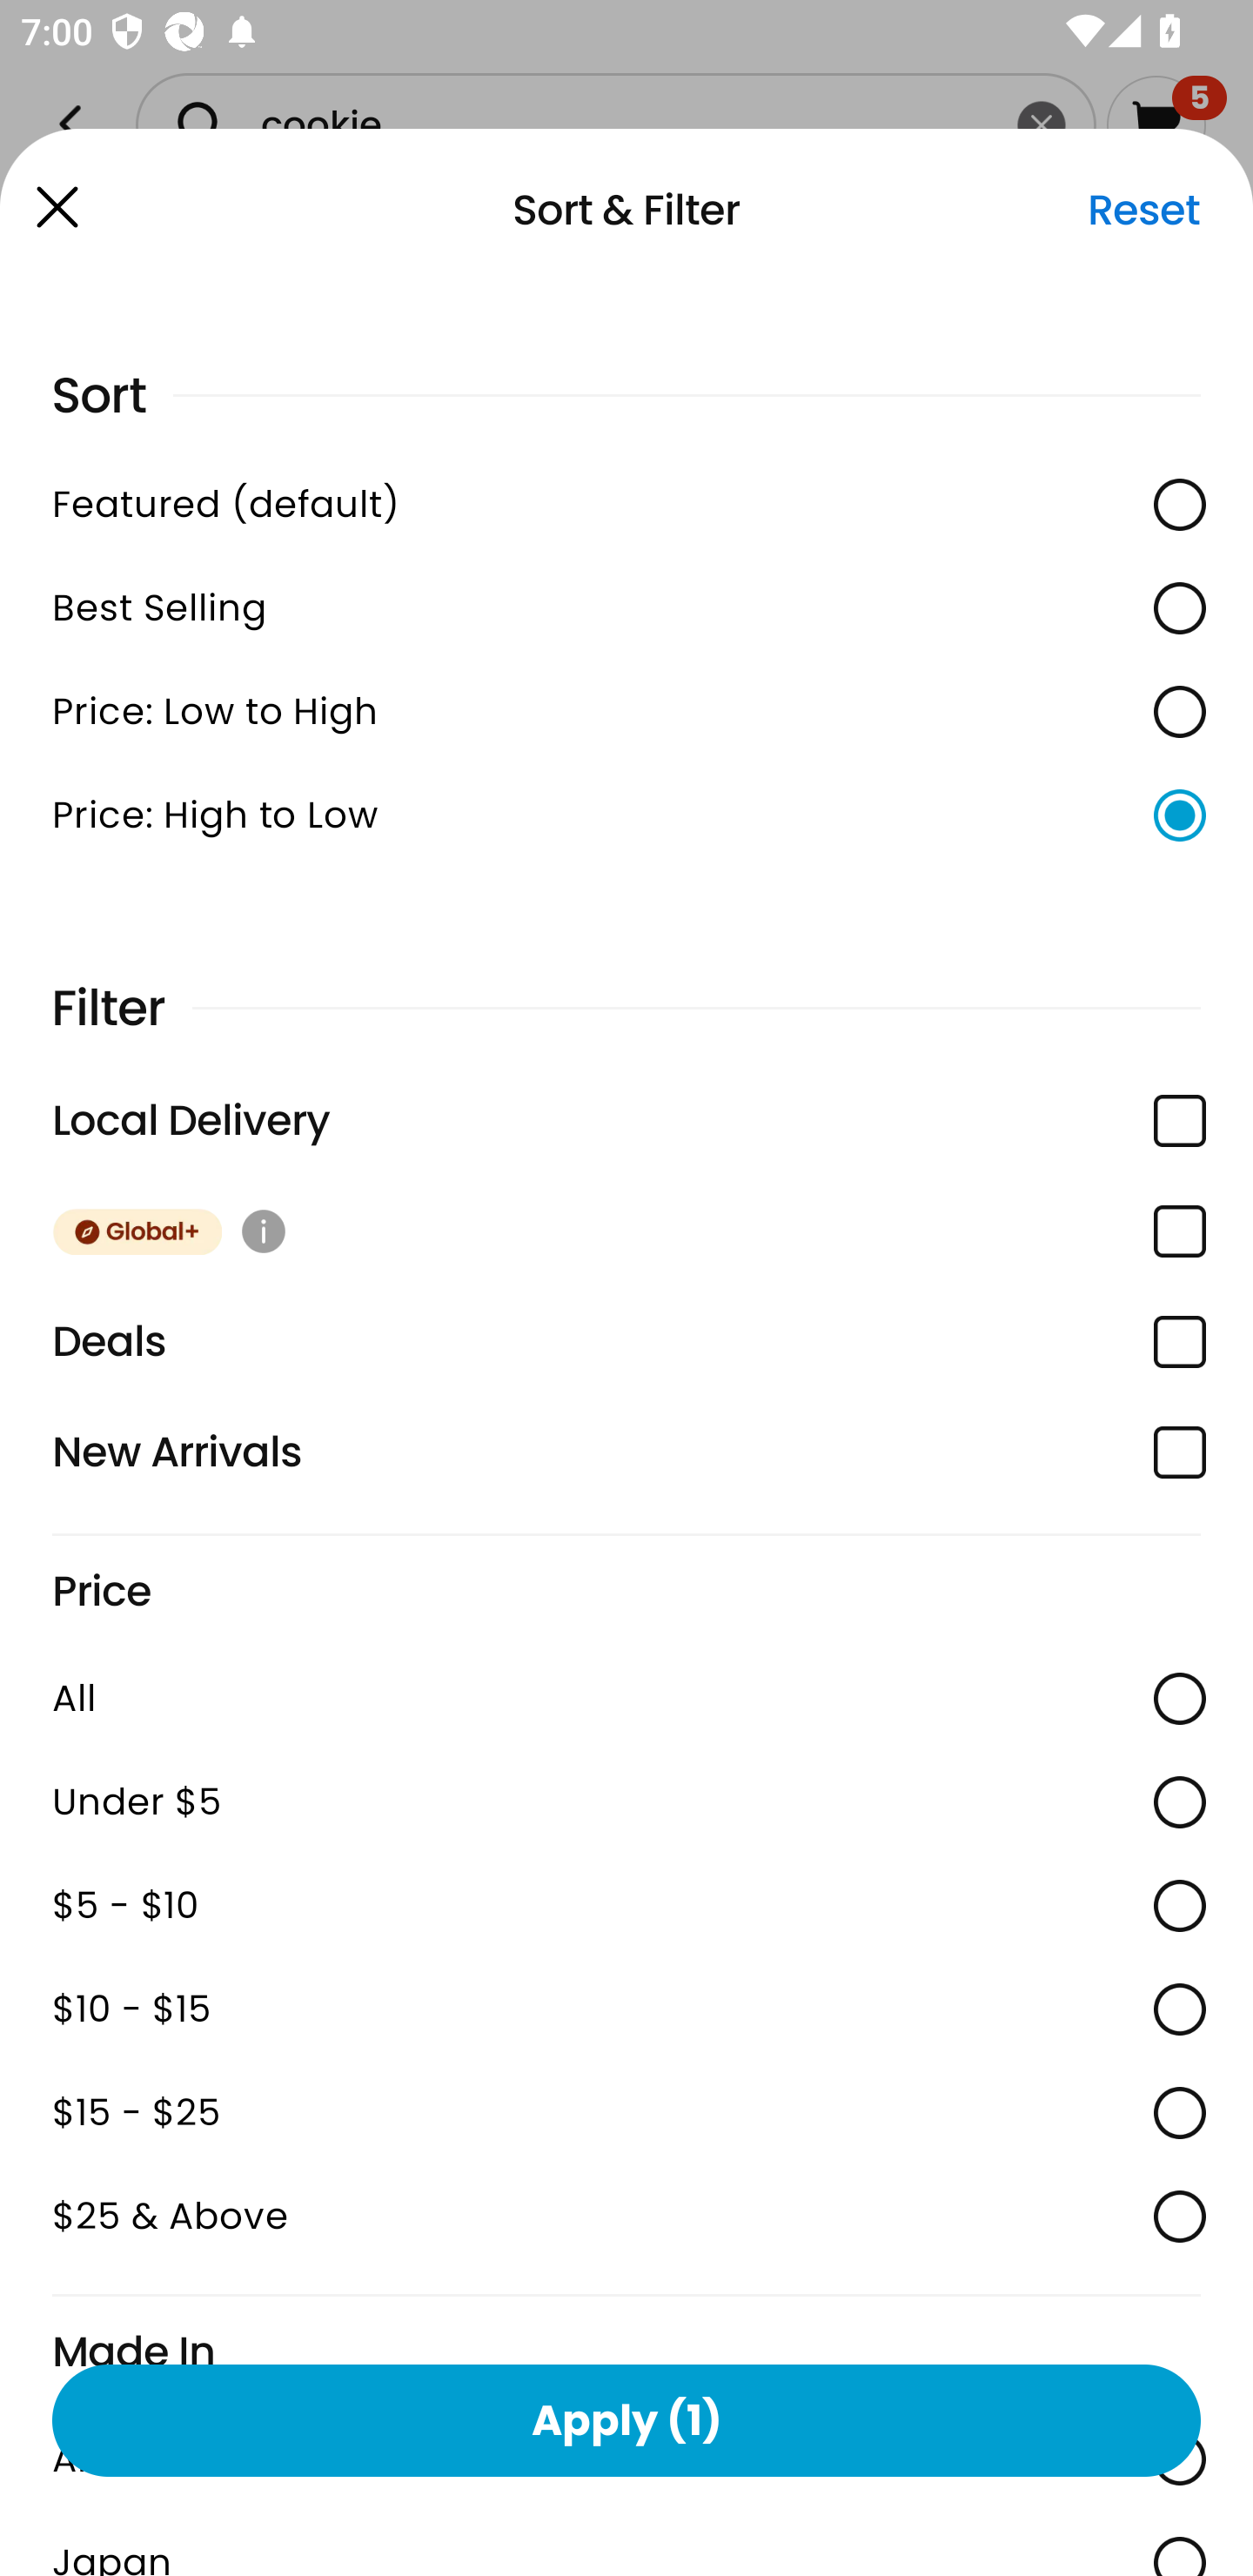  What do you see at coordinates (626, 2419) in the screenshot?
I see `Apply (1)` at bounding box center [626, 2419].